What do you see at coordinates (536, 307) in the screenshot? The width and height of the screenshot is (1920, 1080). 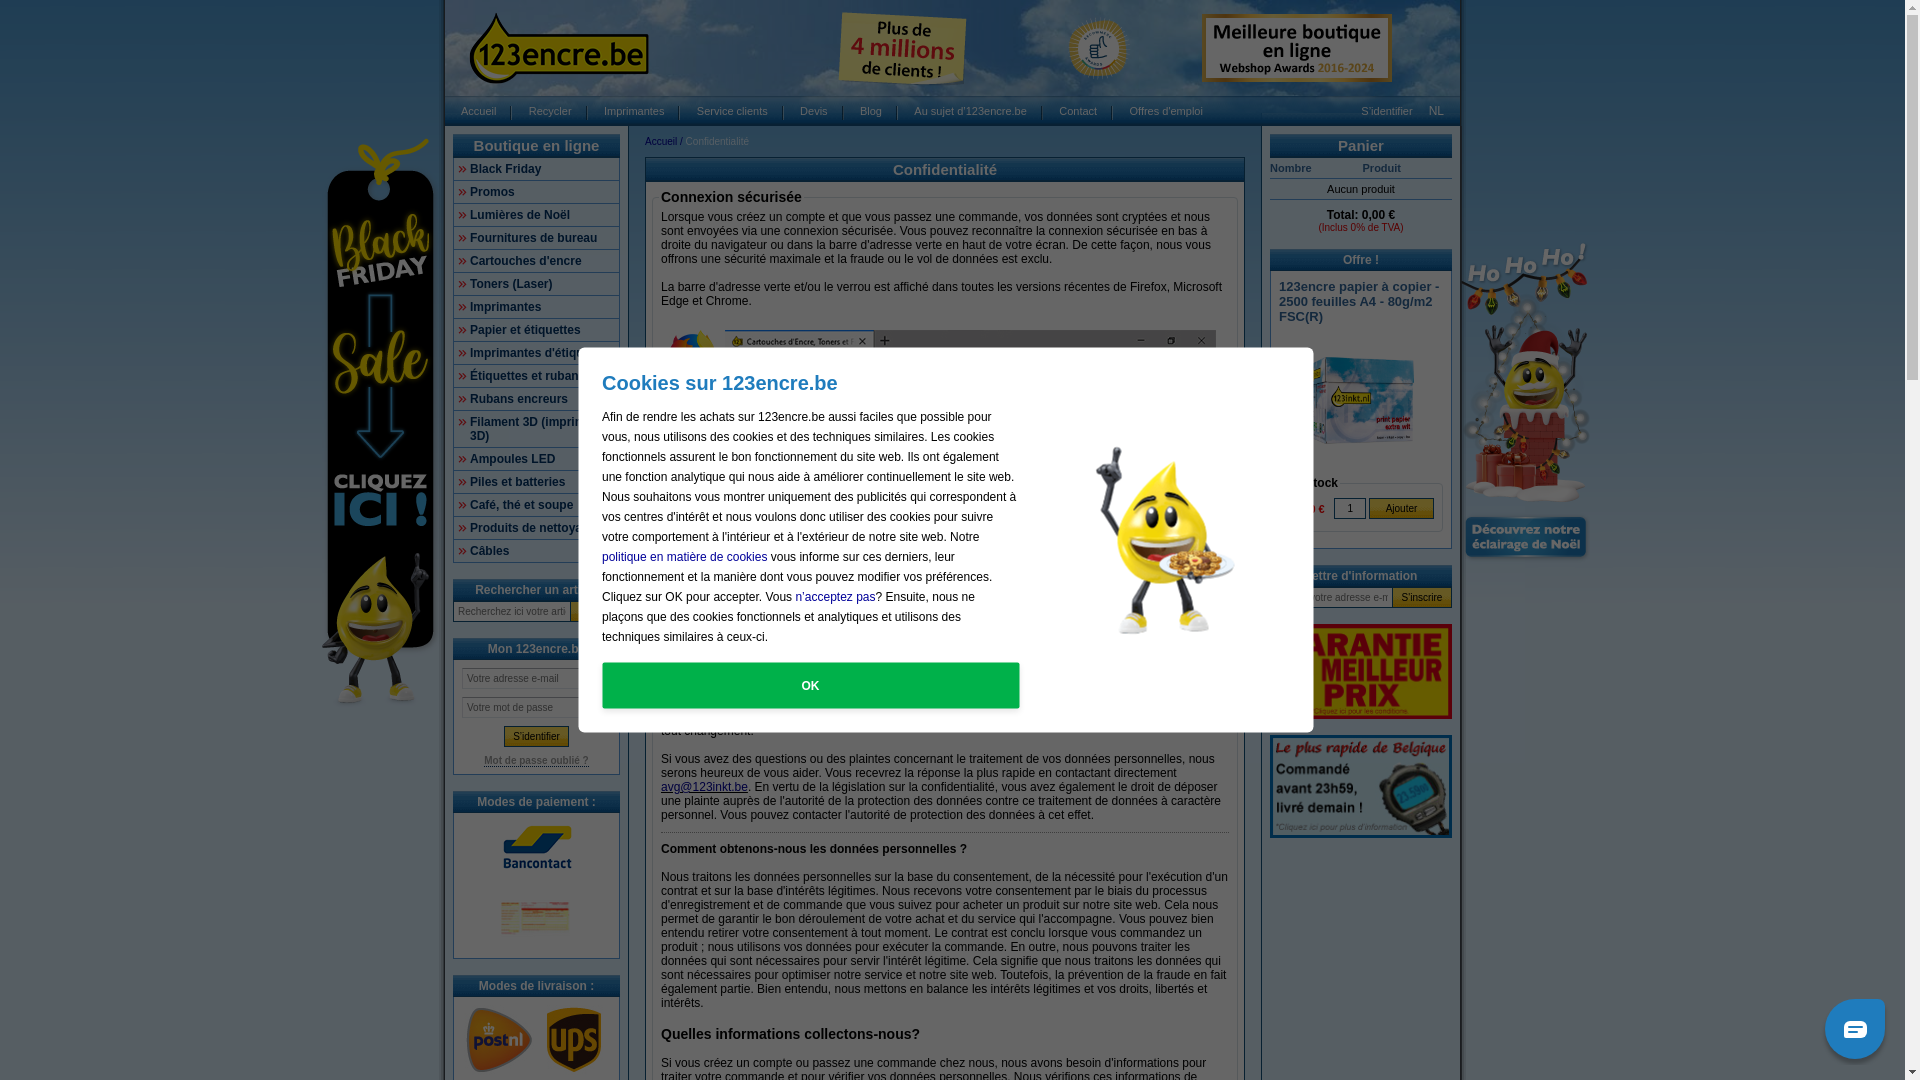 I see `Imprimantes` at bounding box center [536, 307].